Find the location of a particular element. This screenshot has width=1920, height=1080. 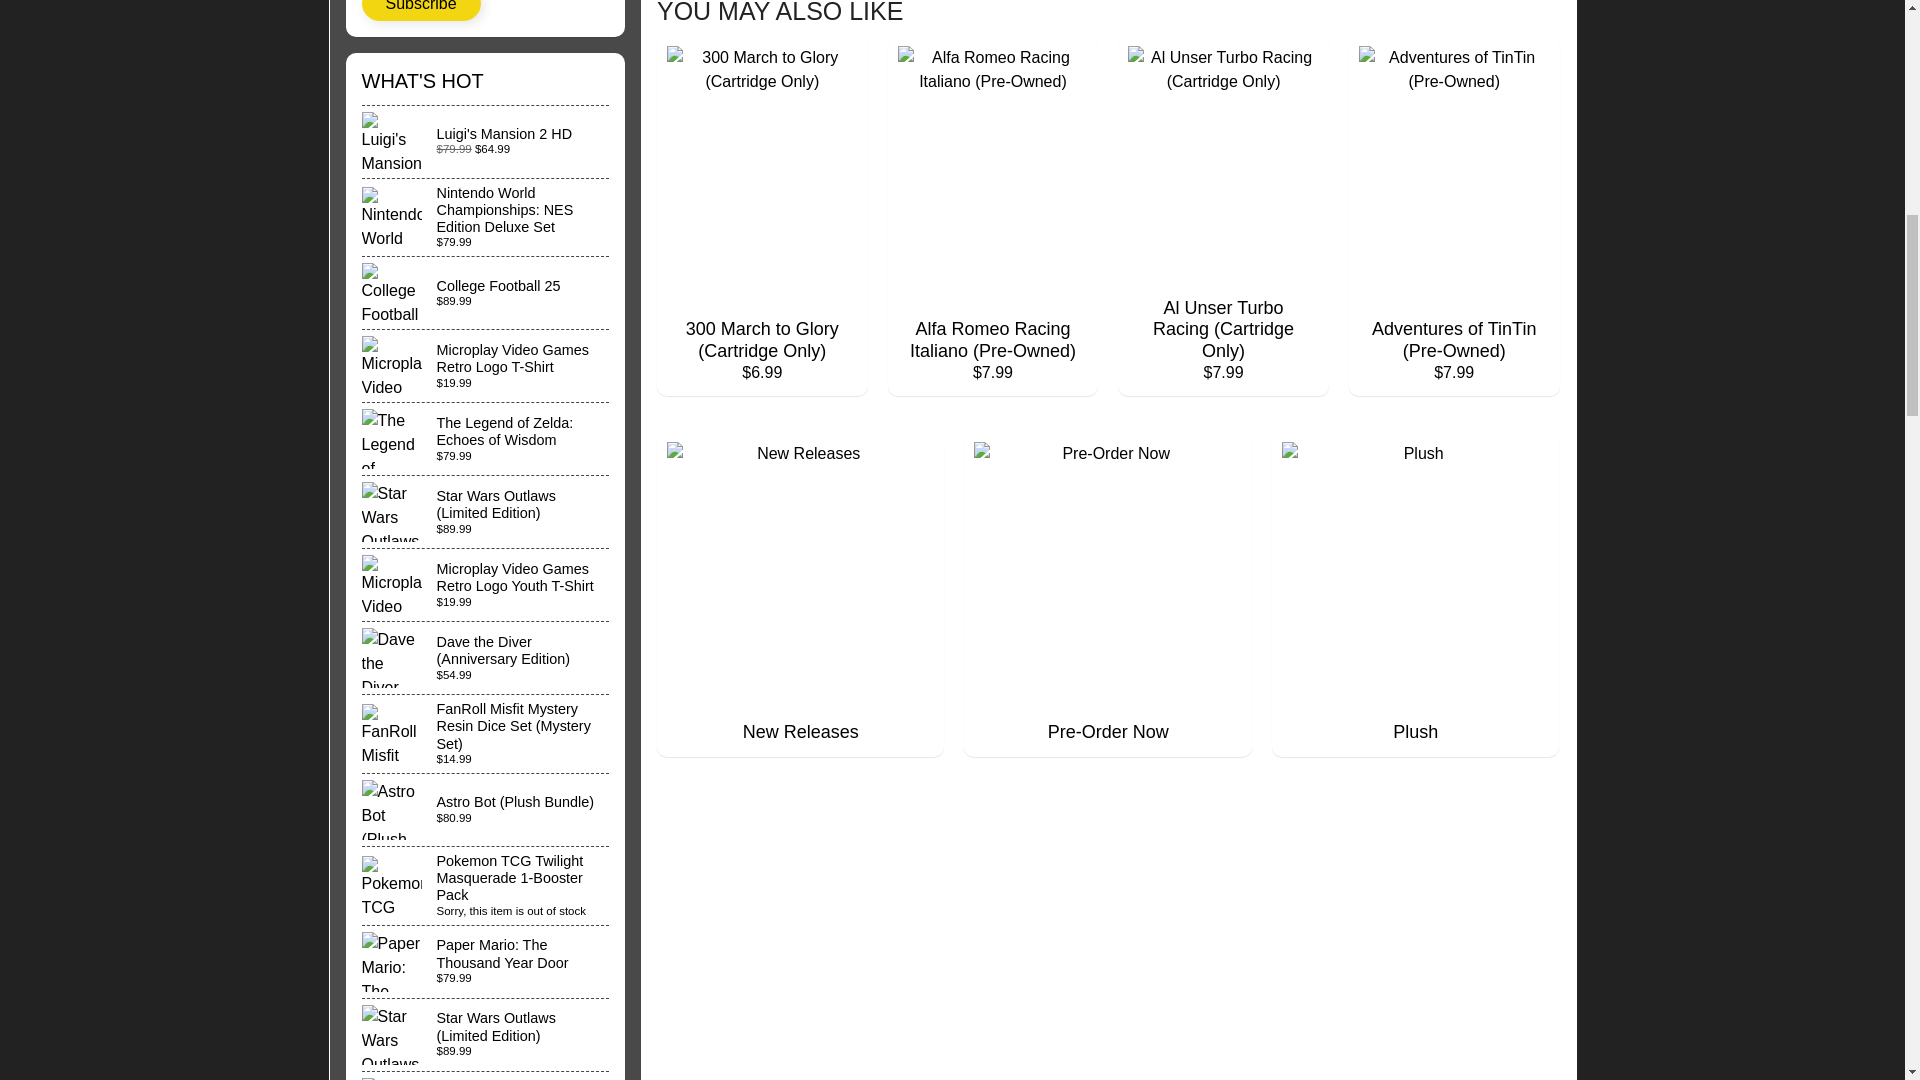

The Legend of Zelda: Echoes of Wisdom is located at coordinates (486, 438).